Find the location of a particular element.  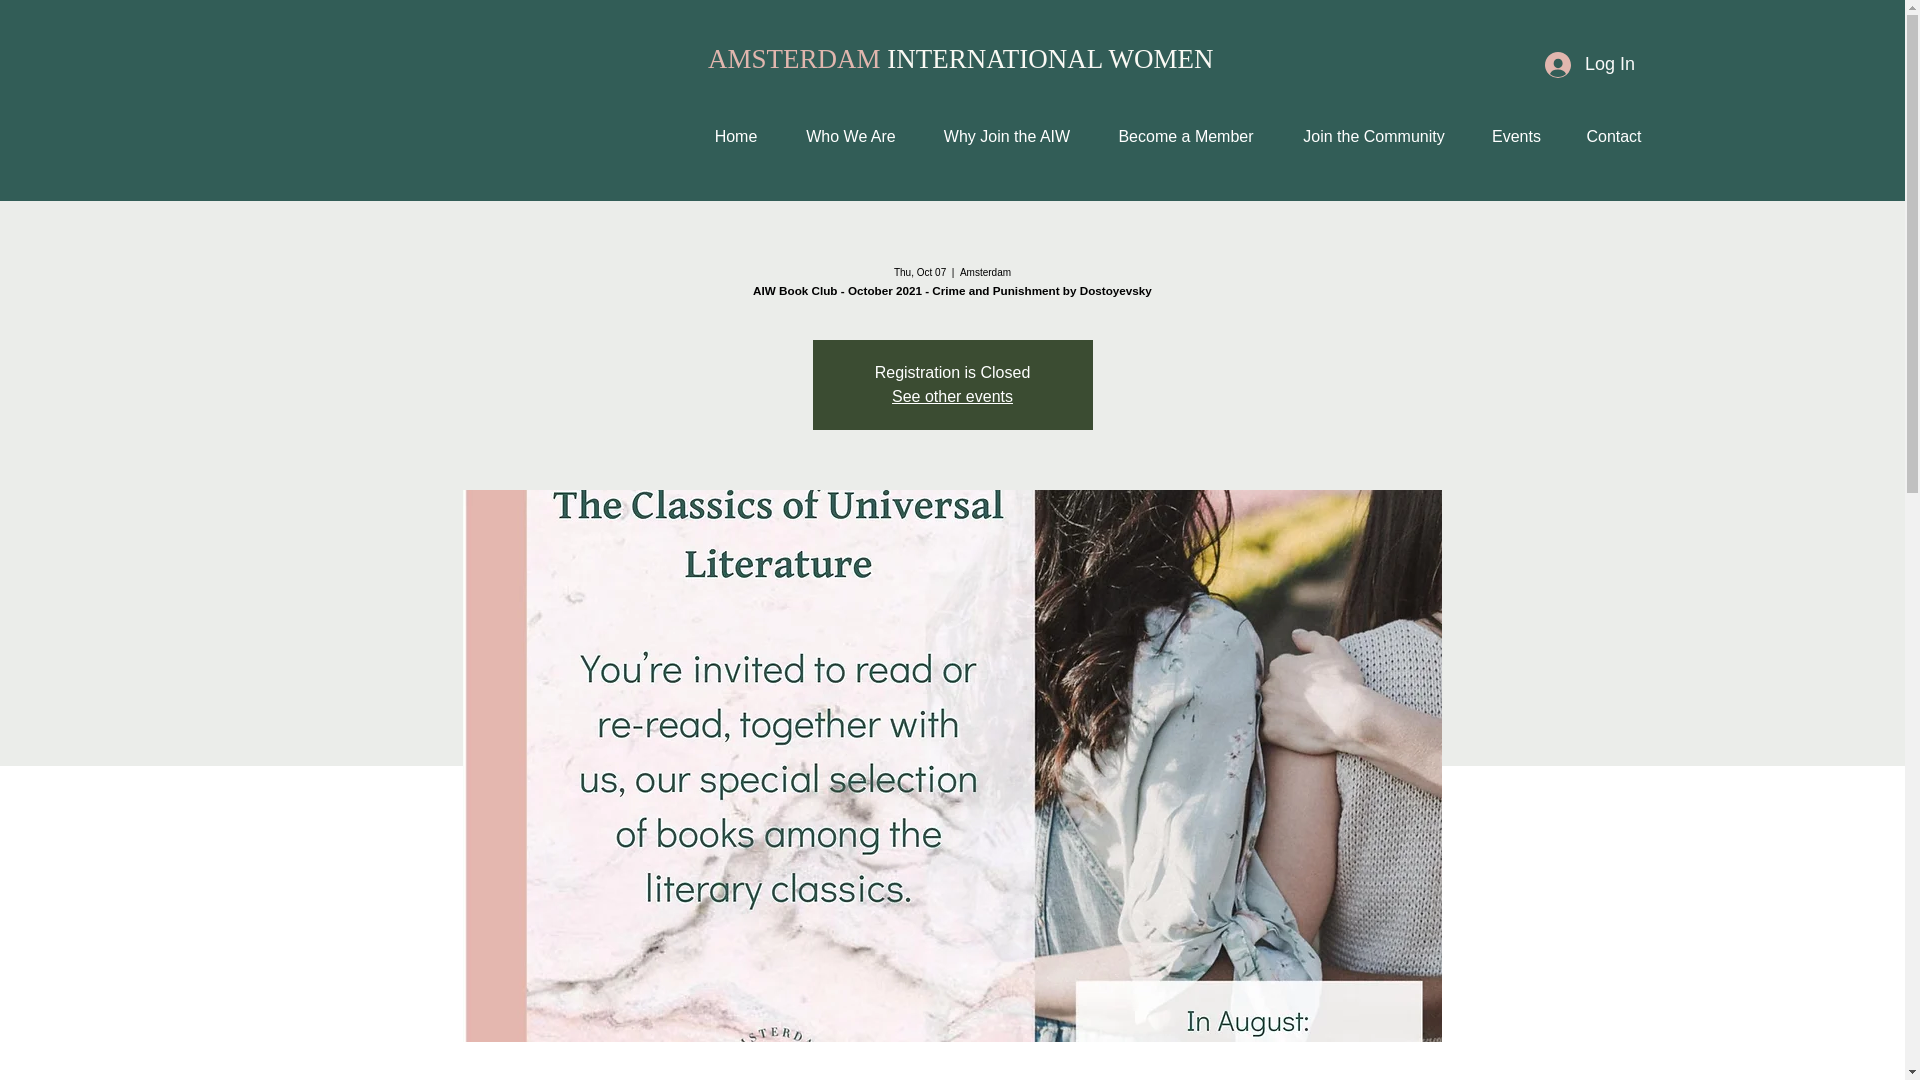

Home is located at coordinates (735, 136).